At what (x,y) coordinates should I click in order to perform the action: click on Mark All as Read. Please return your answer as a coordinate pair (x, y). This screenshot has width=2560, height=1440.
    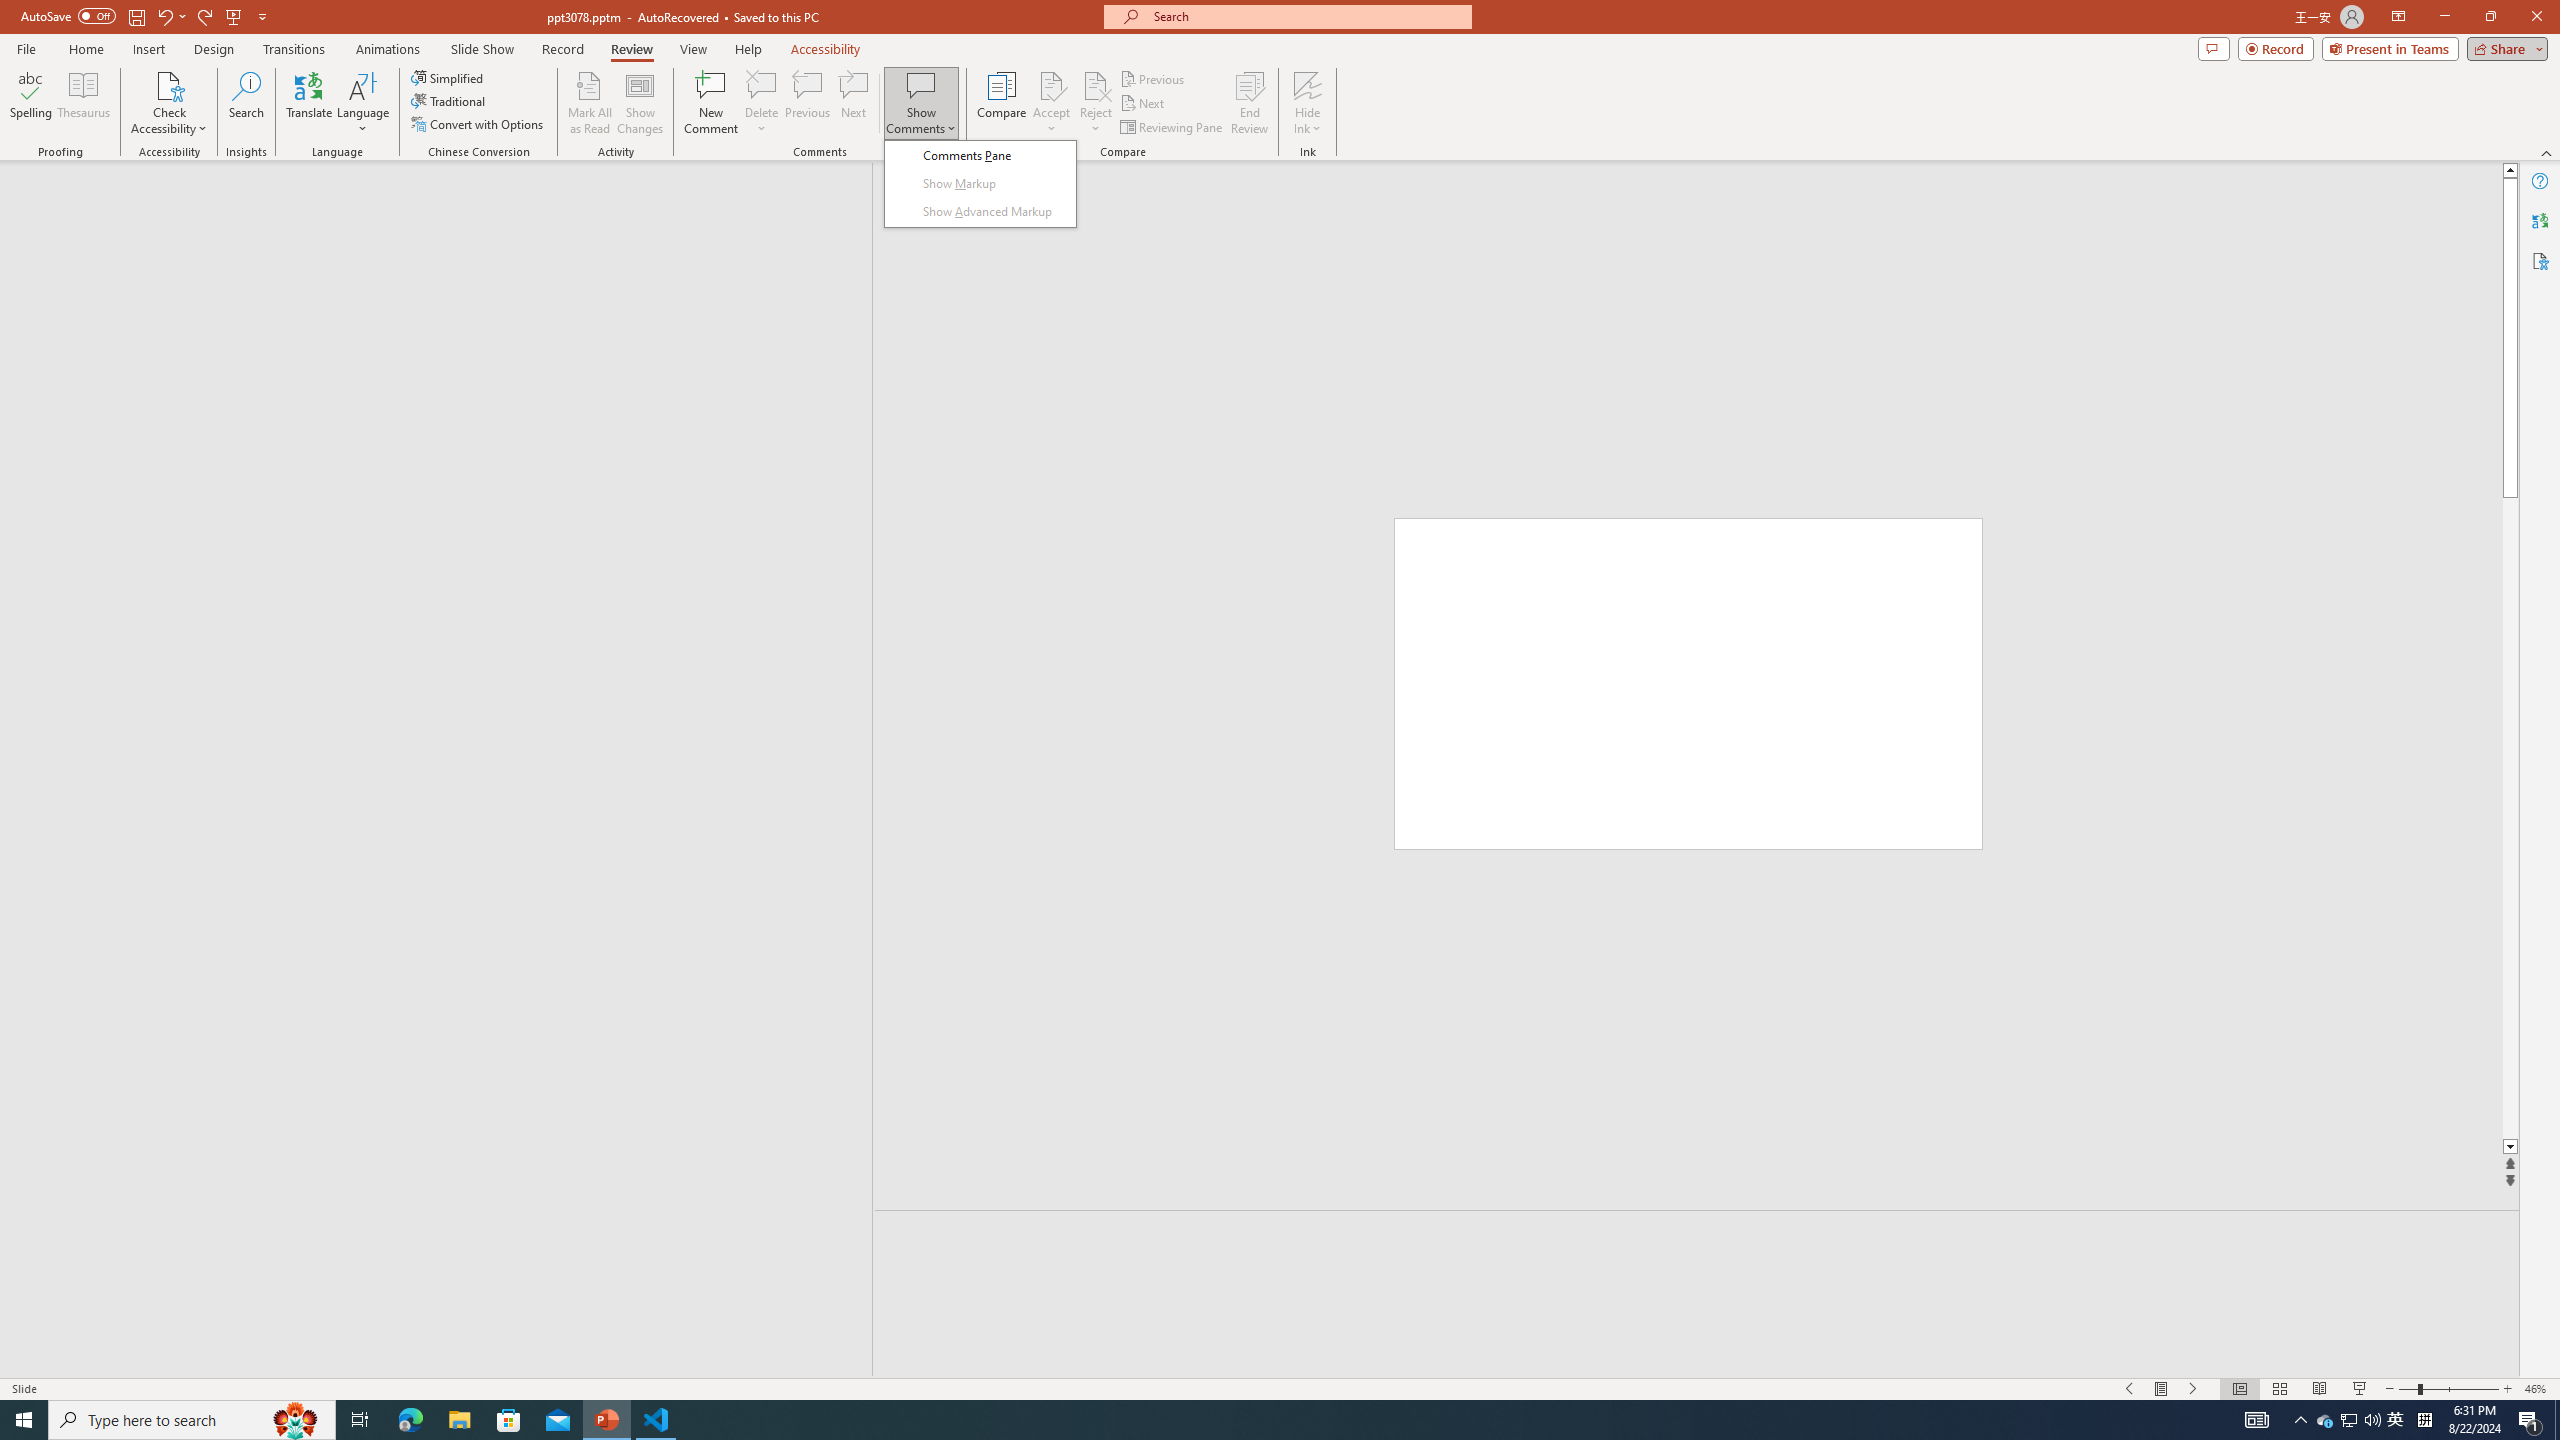
    Looking at the image, I should click on (590, 103).